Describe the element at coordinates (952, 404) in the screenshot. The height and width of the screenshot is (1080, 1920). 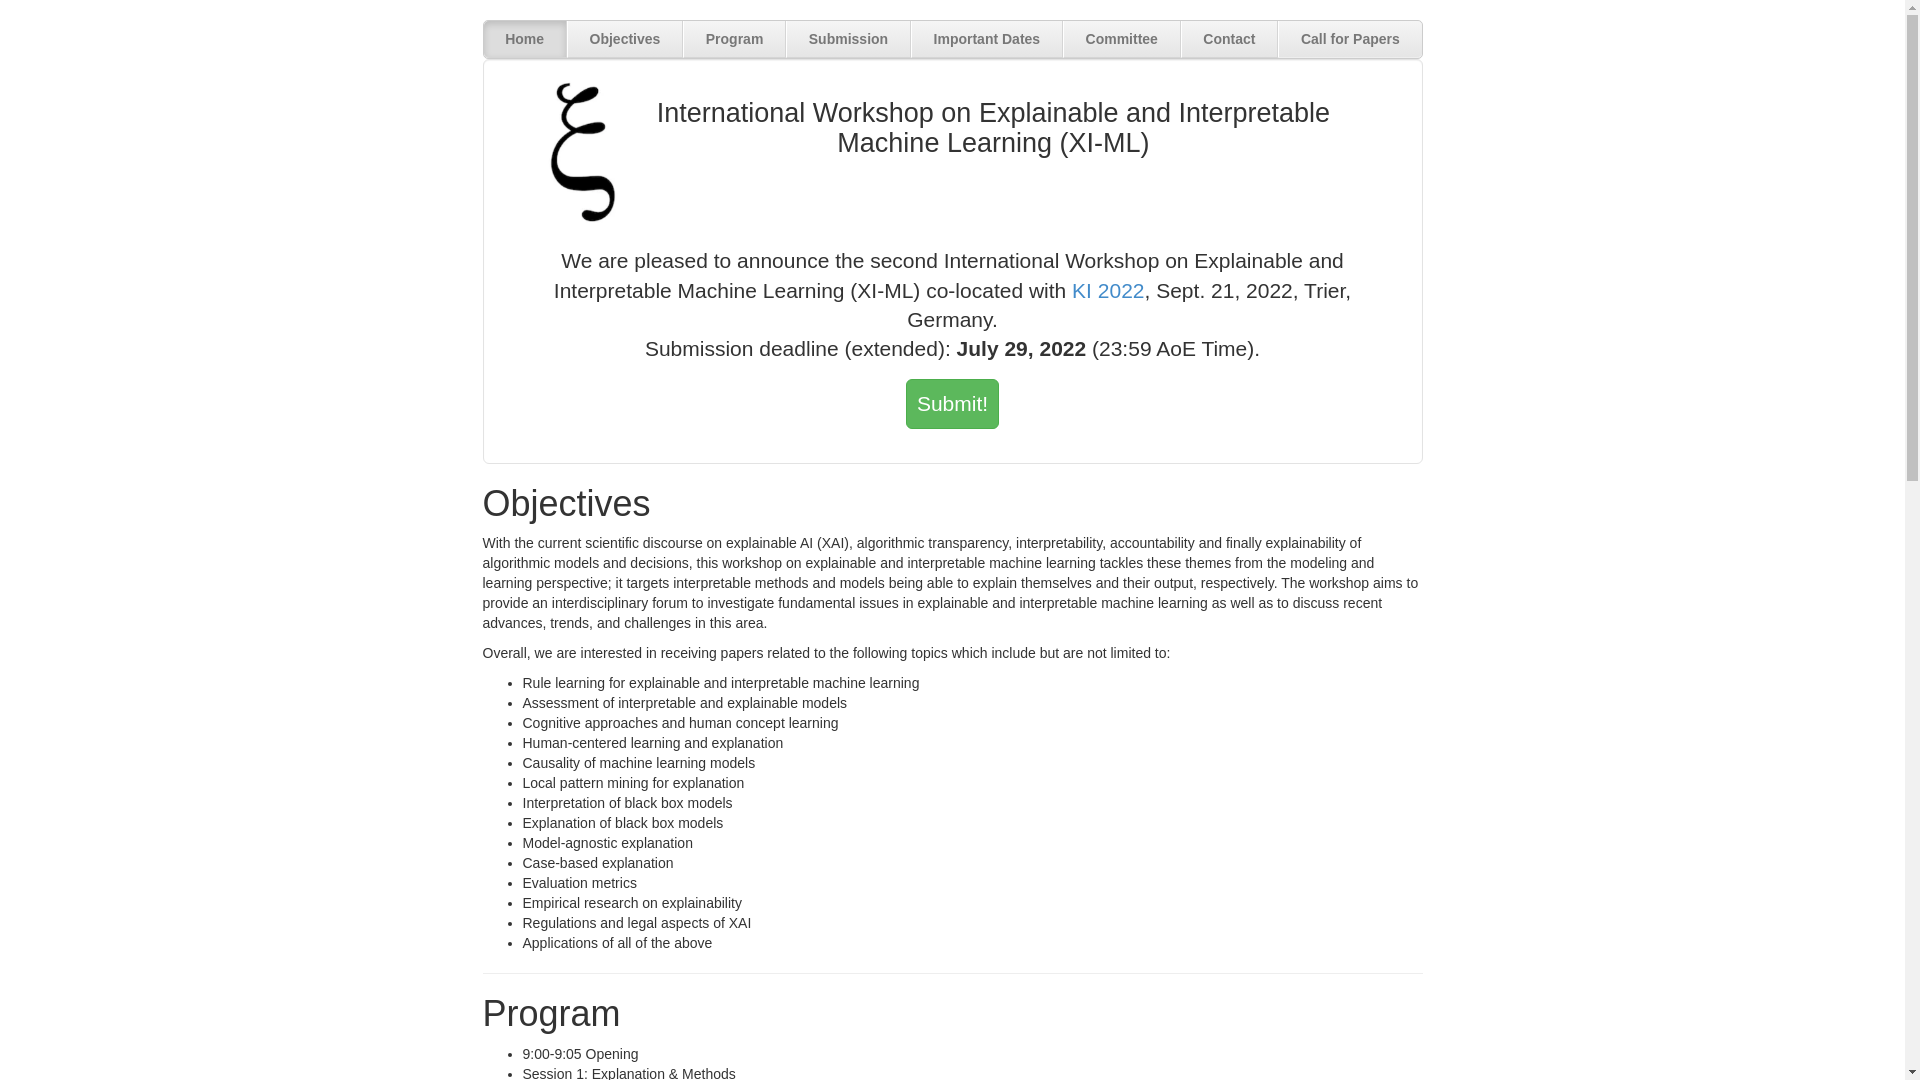
I see `Submit!` at that location.